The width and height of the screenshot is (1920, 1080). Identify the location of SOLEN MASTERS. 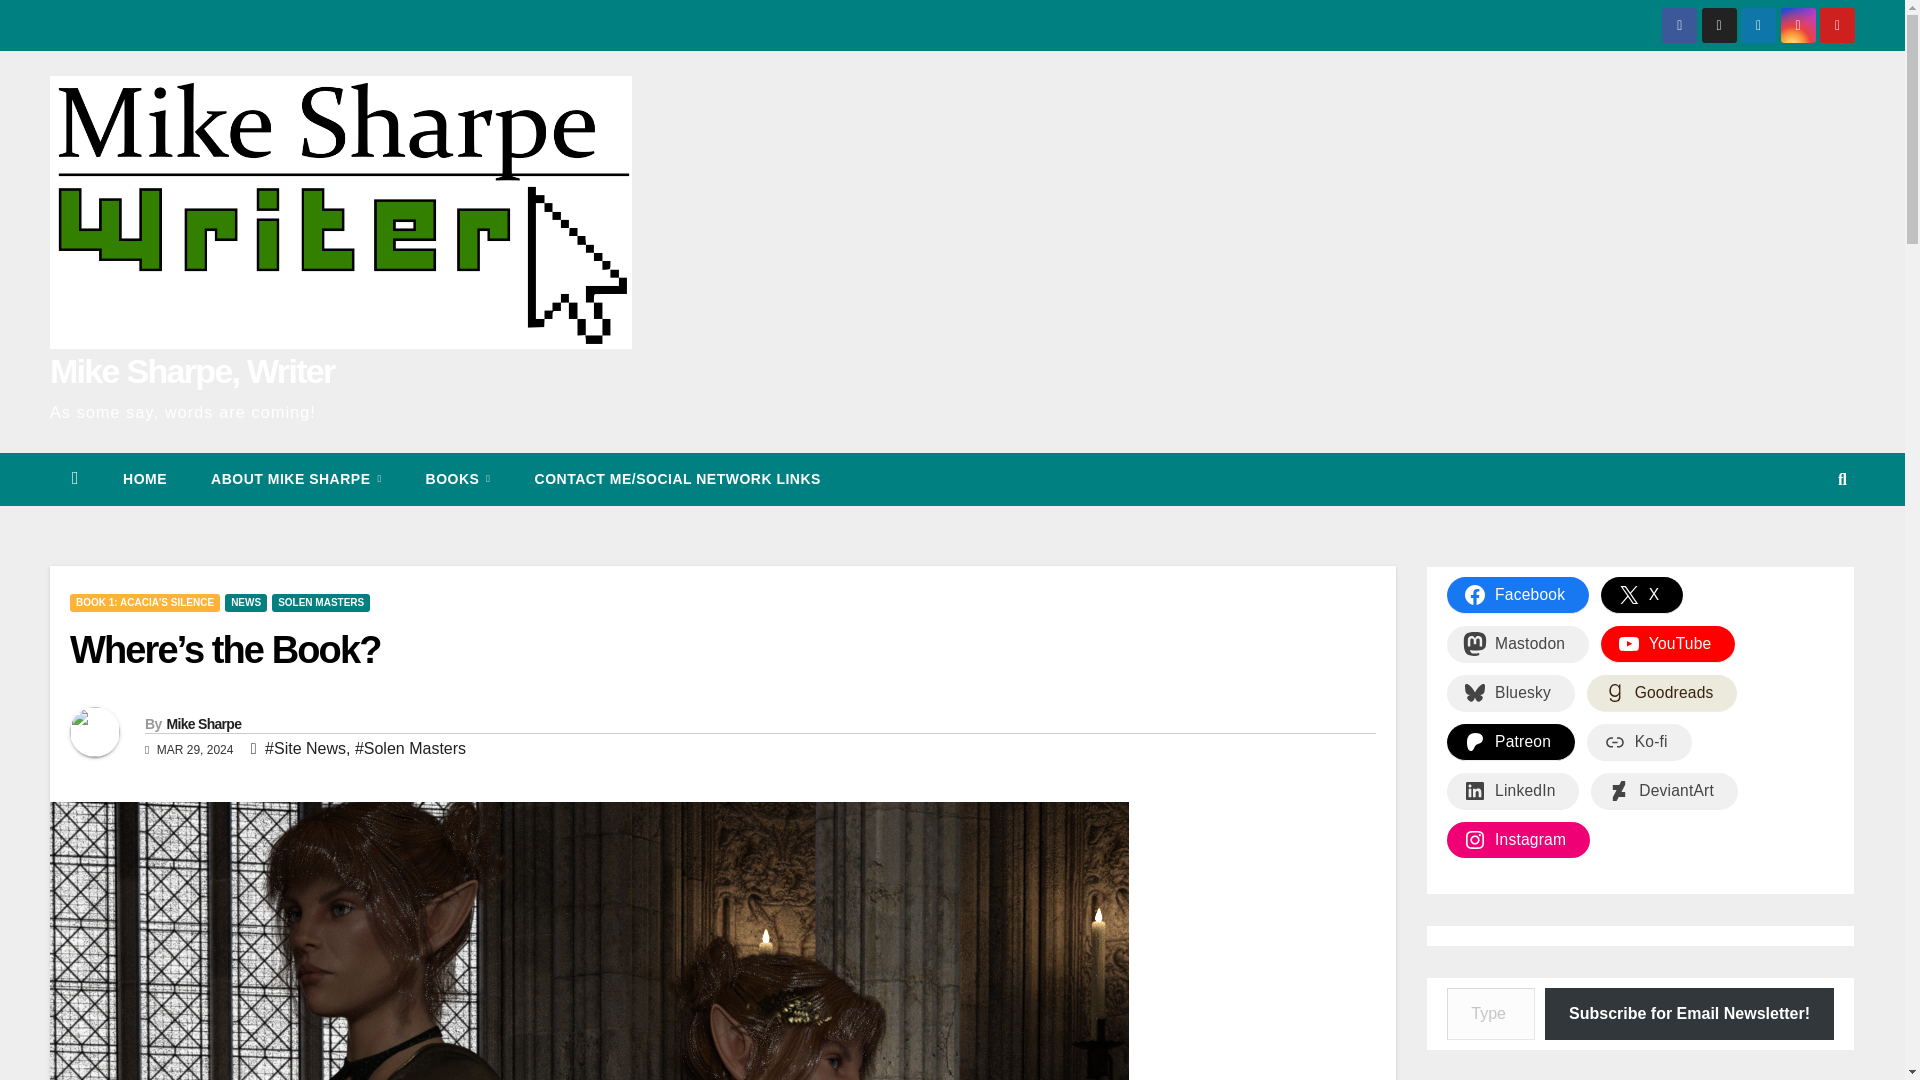
(321, 603).